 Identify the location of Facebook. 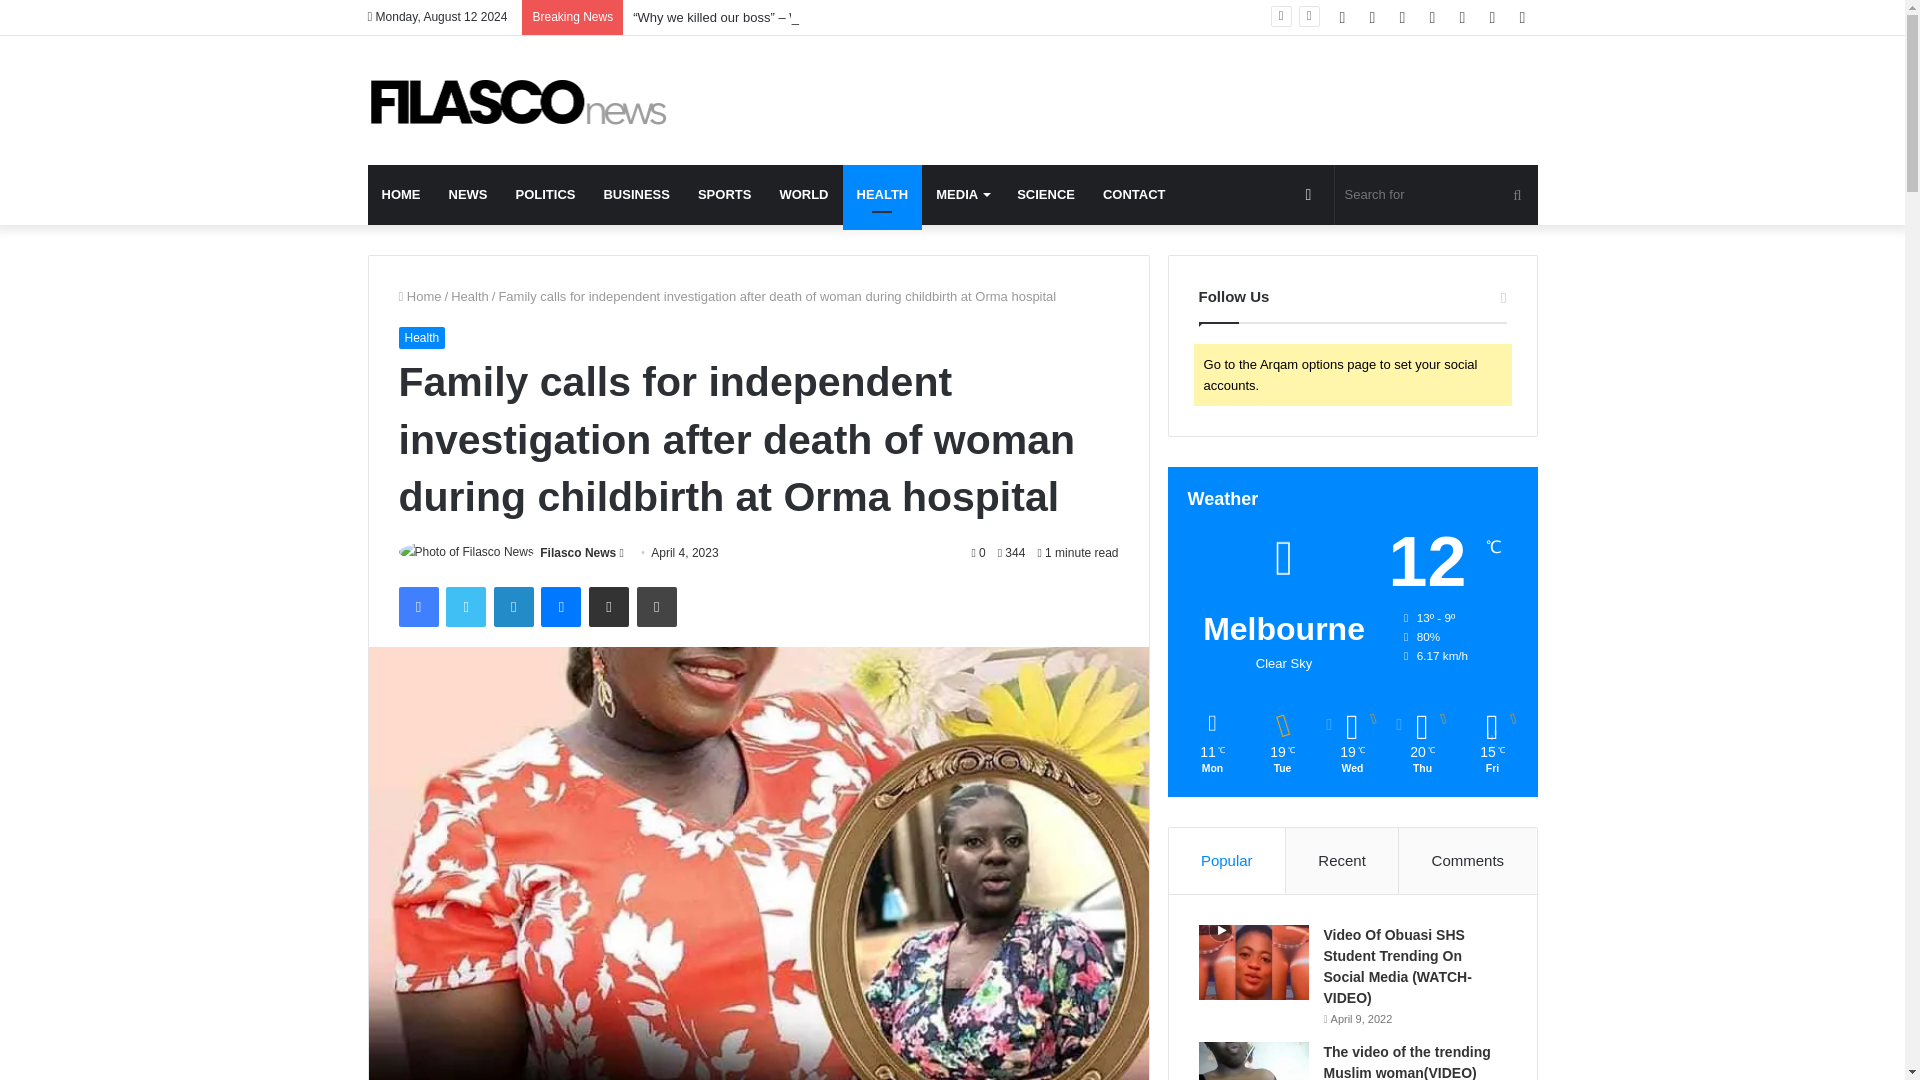
(417, 607).